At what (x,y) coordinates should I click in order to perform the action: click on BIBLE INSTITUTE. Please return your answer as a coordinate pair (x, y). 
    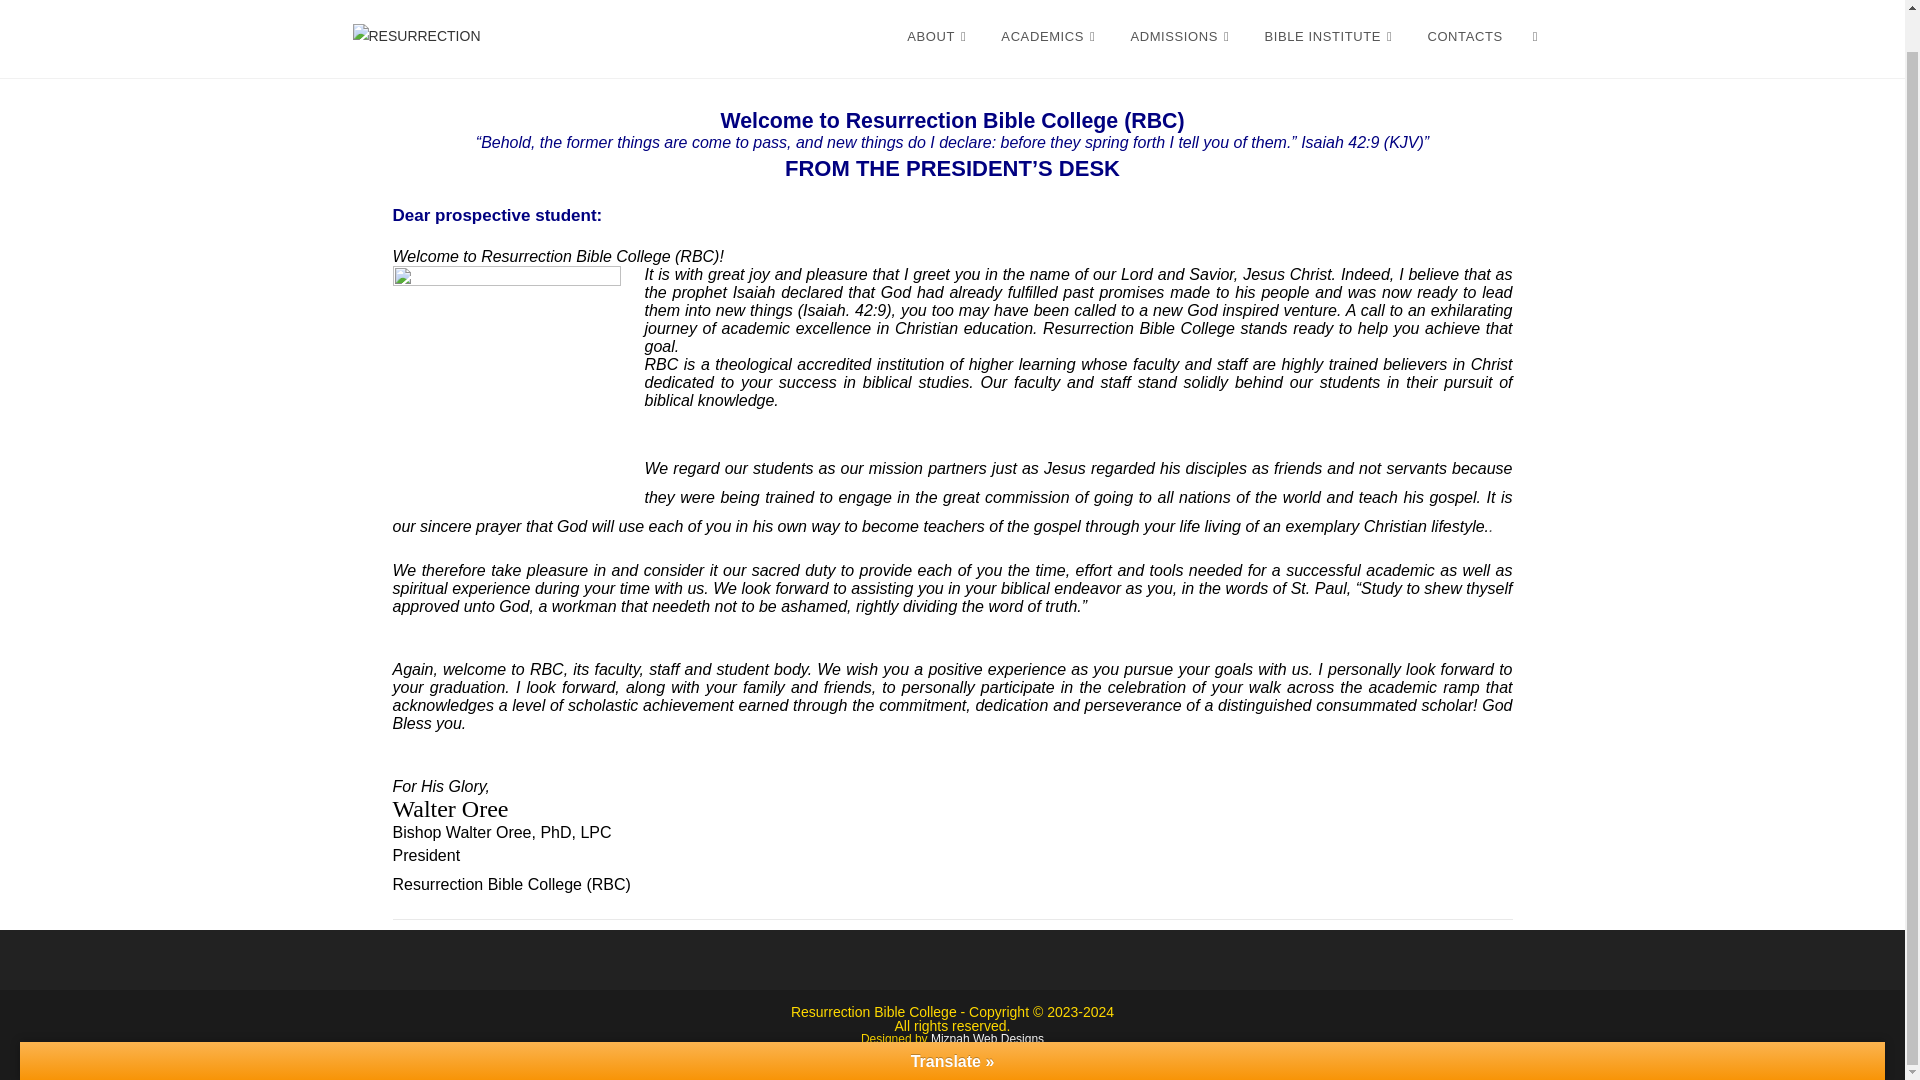
    Looking at the image, I should click on (1330, 37).